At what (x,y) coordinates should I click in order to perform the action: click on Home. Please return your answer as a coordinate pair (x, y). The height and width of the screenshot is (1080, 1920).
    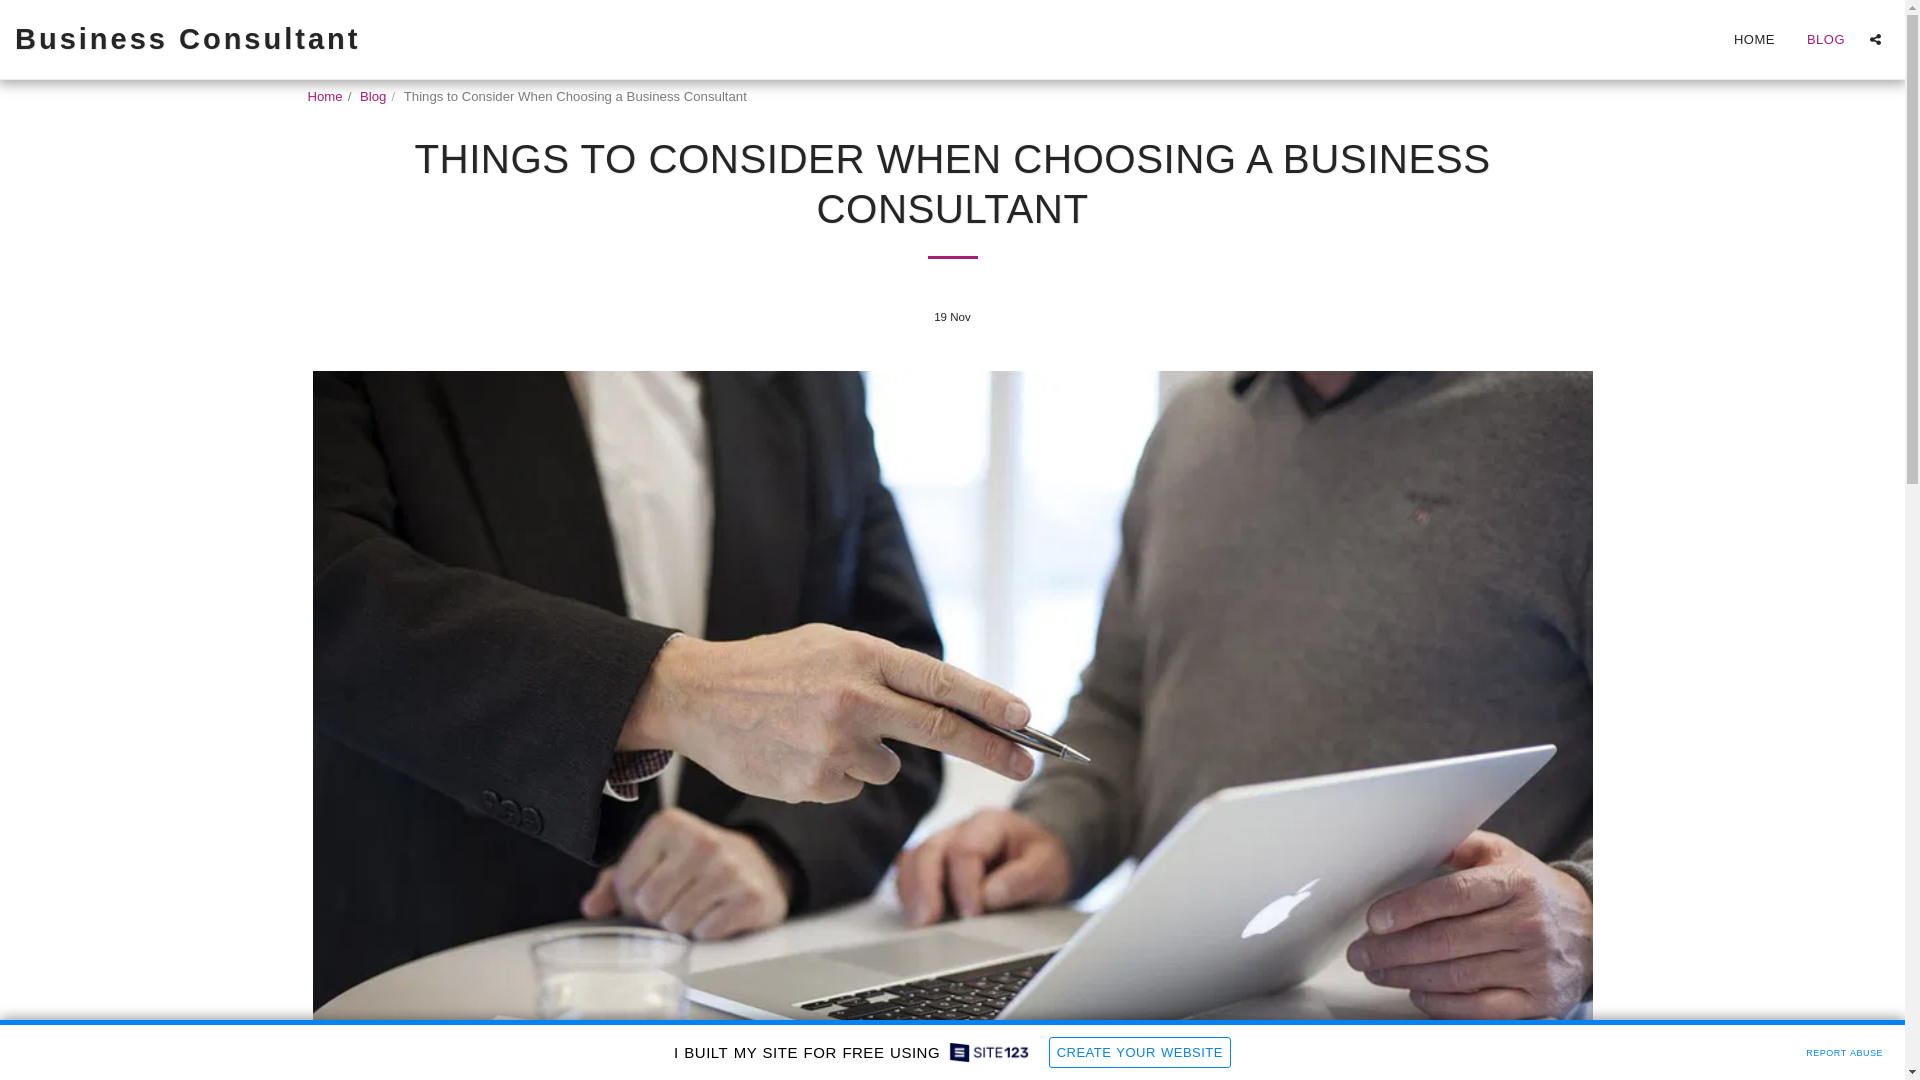
    Looking at the image, I should click on (325, 96).